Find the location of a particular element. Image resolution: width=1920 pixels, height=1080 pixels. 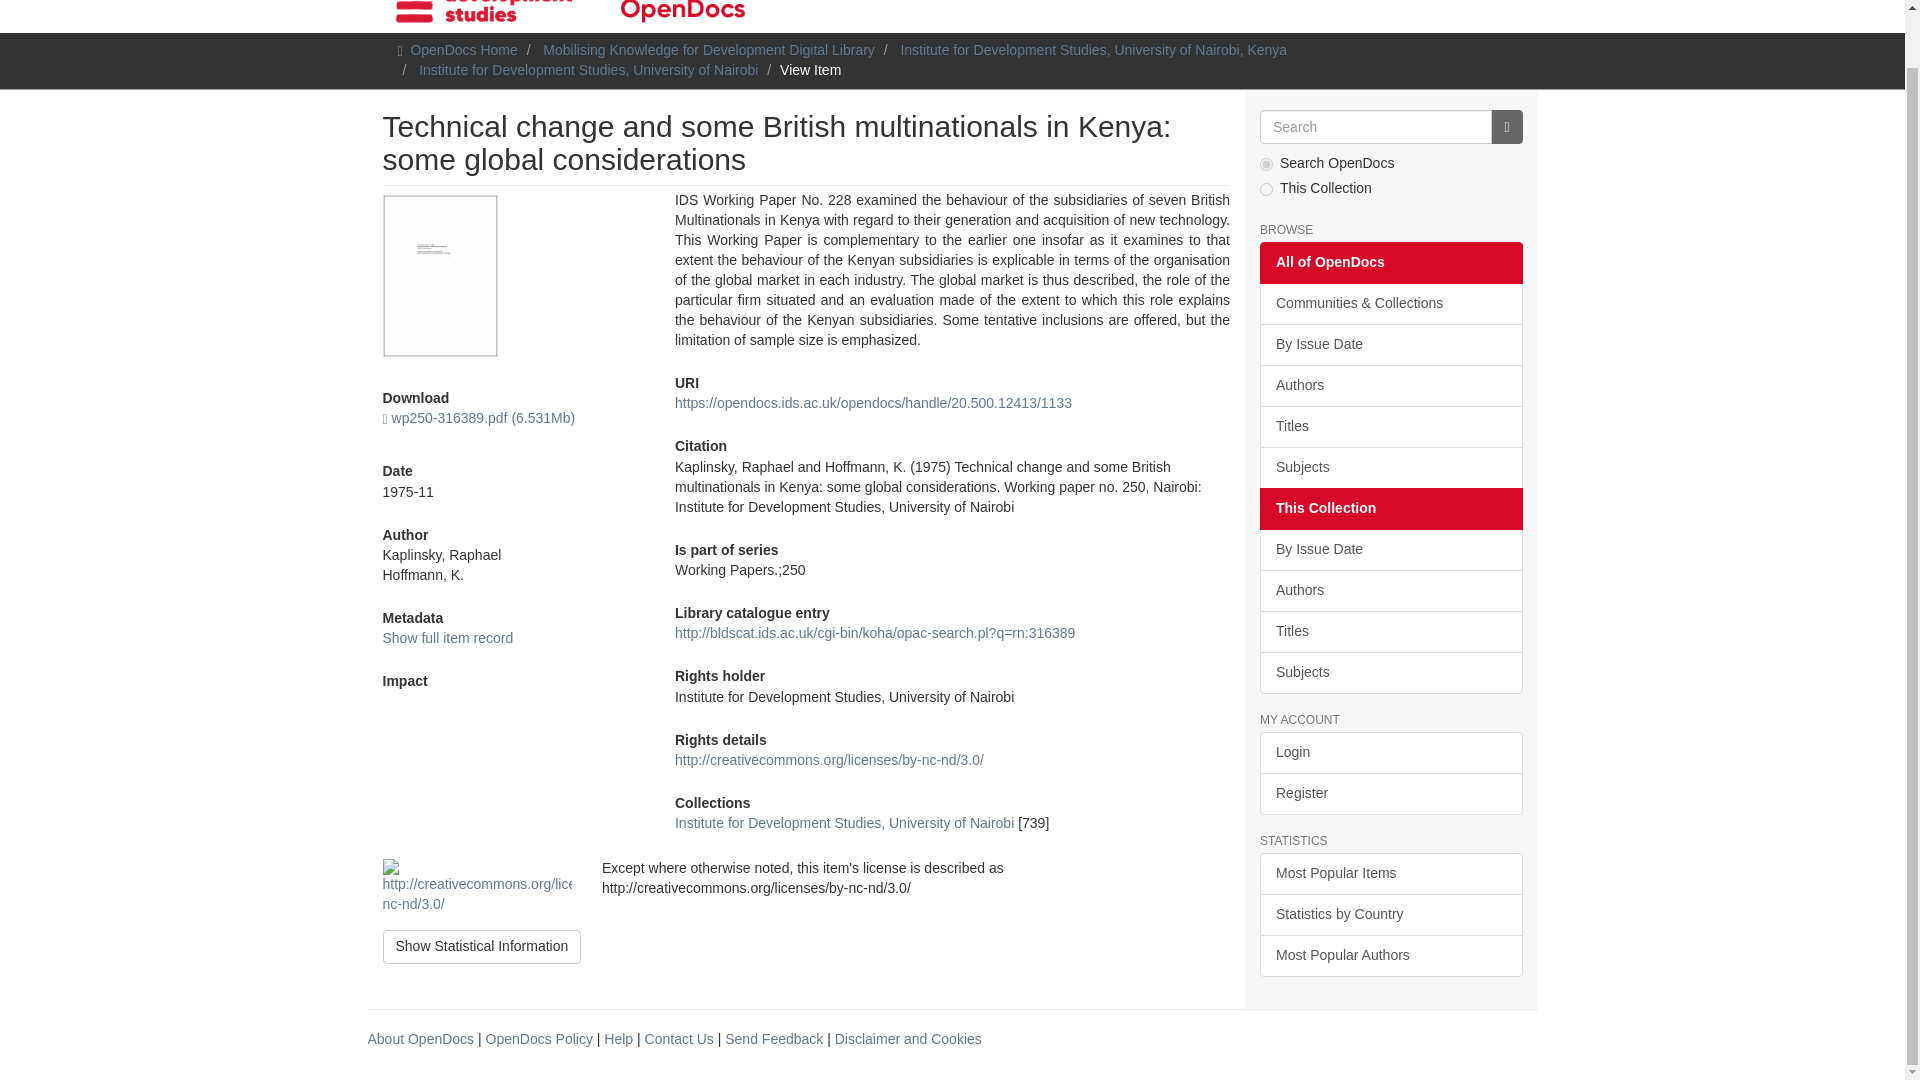

Show Statistical Information is located at coordinates (482, 946).